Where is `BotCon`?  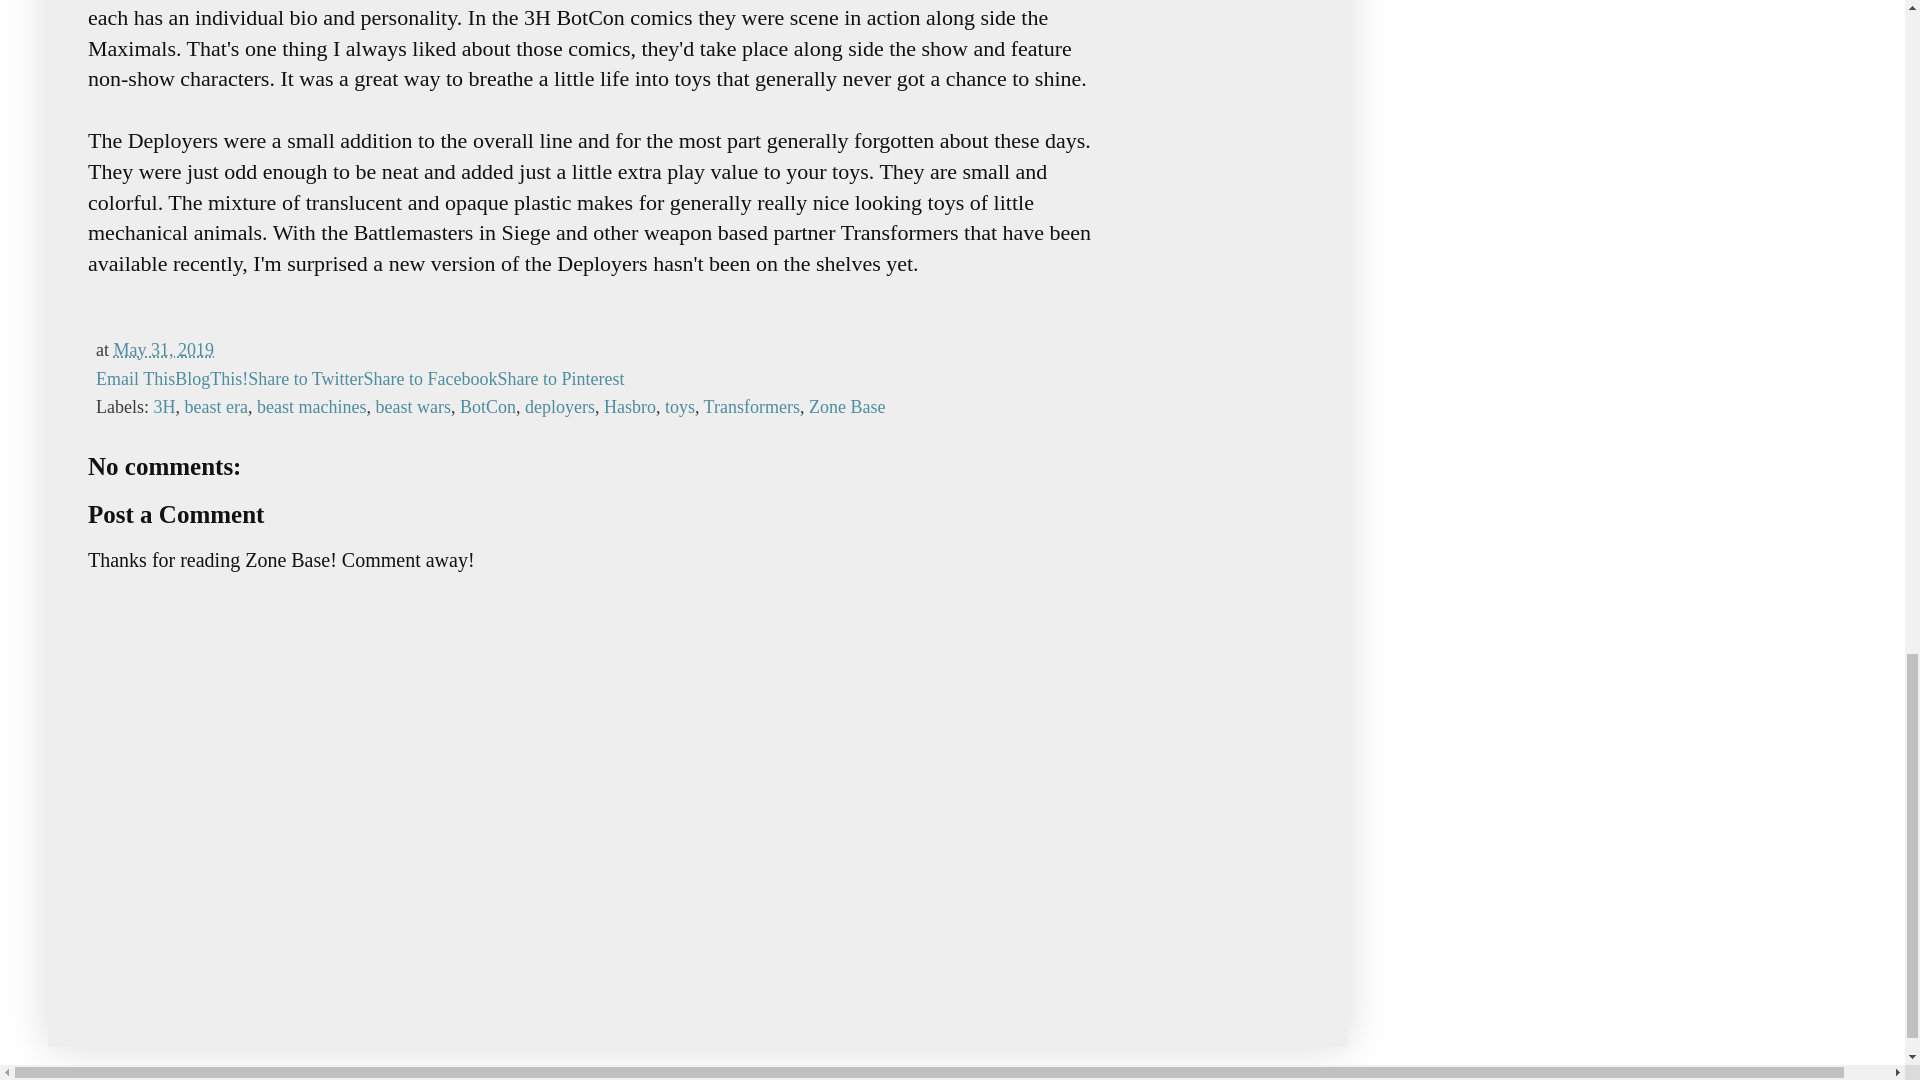
BotCon is located at coordinates (488, 406).